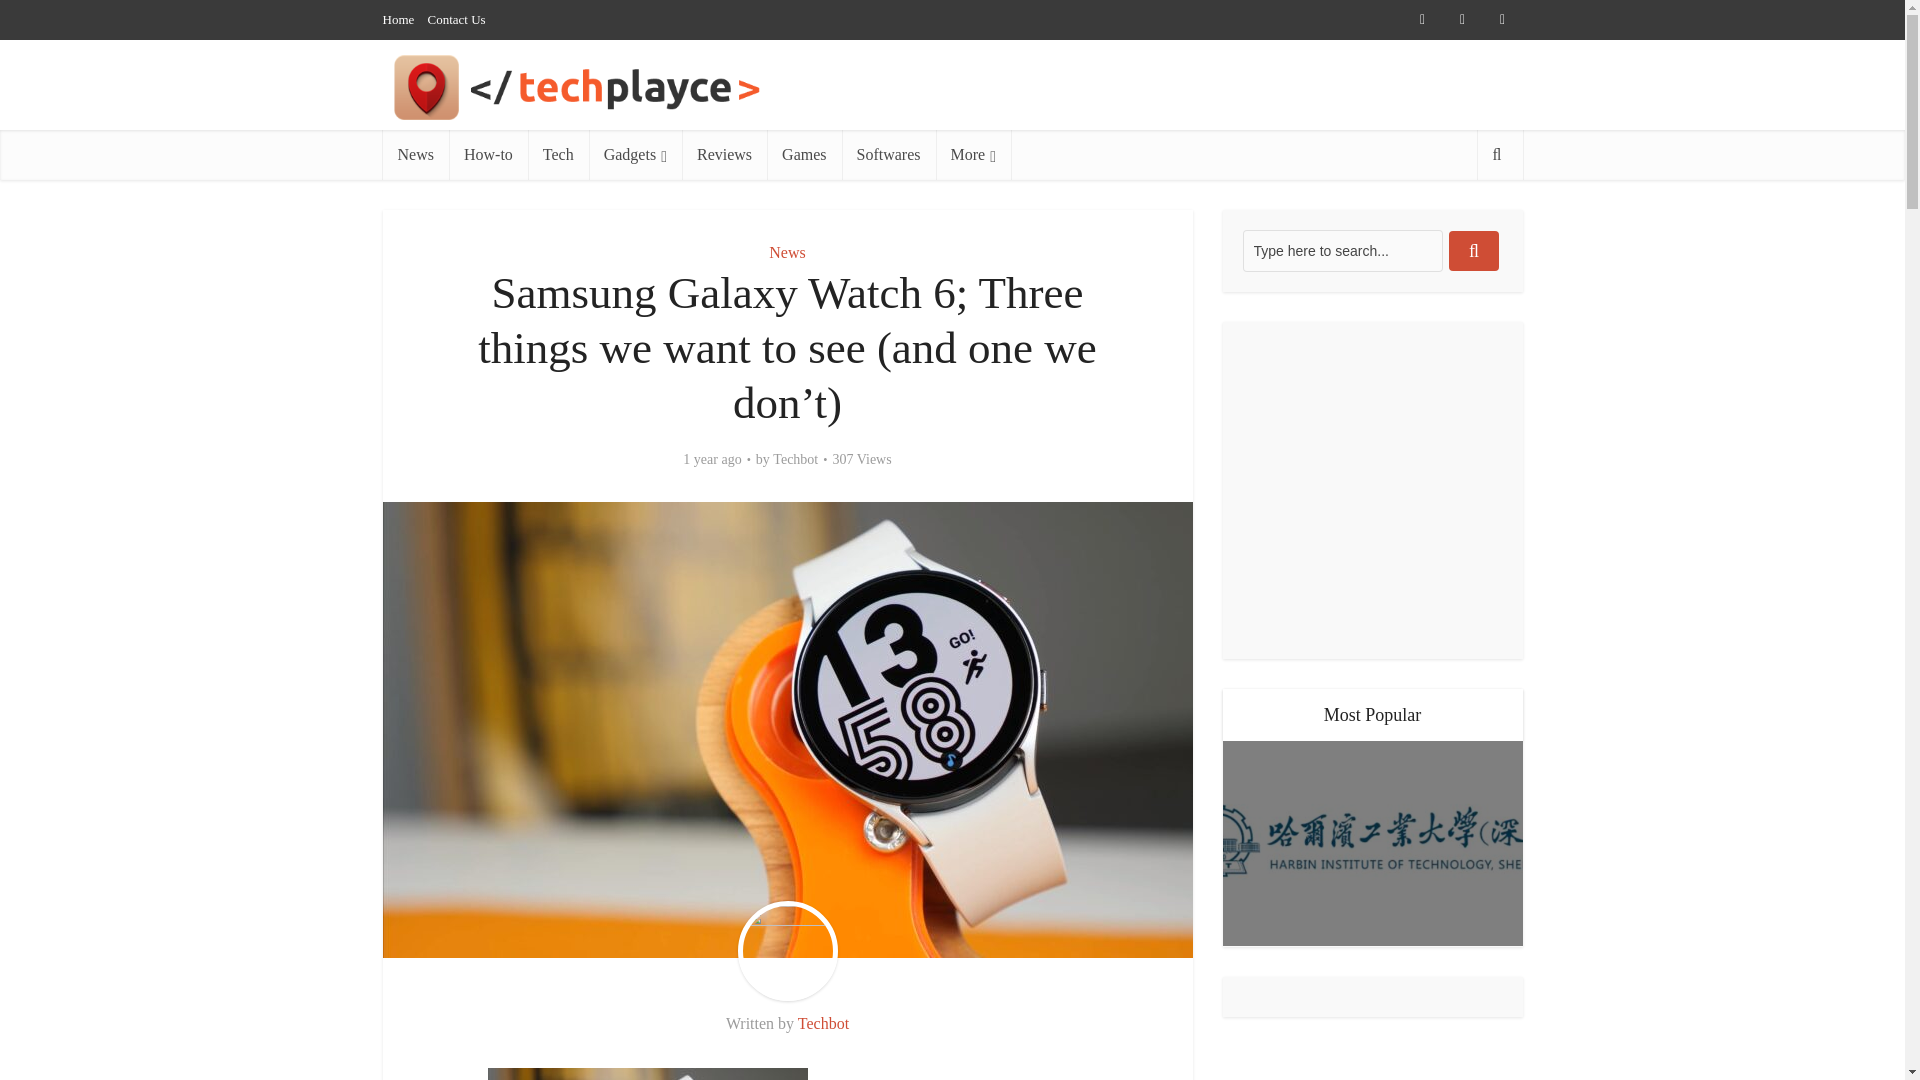 Image resolution: width=1920 pixels, height=1080 pixels. I want to click on Techplayce, so click(654, 87).